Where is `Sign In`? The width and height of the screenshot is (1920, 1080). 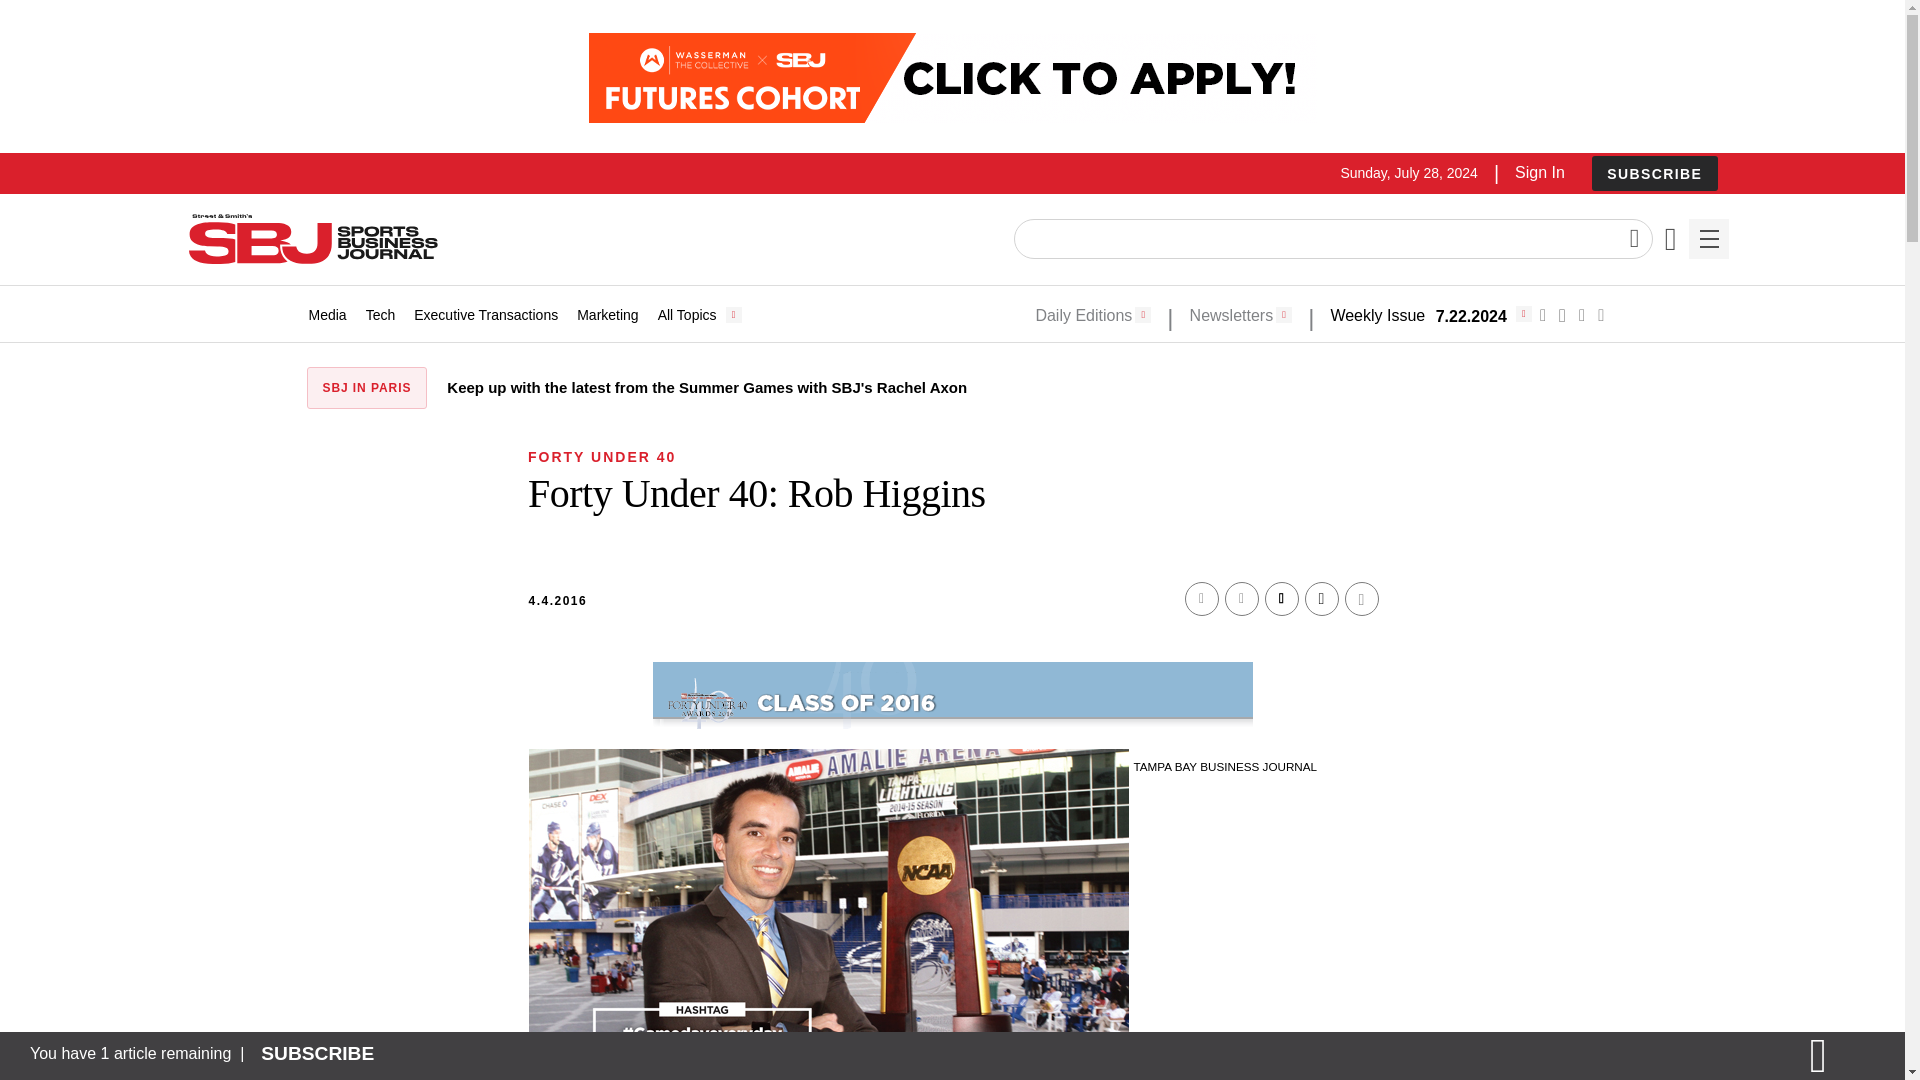 Sign In is located at coordinates (1539, 172).